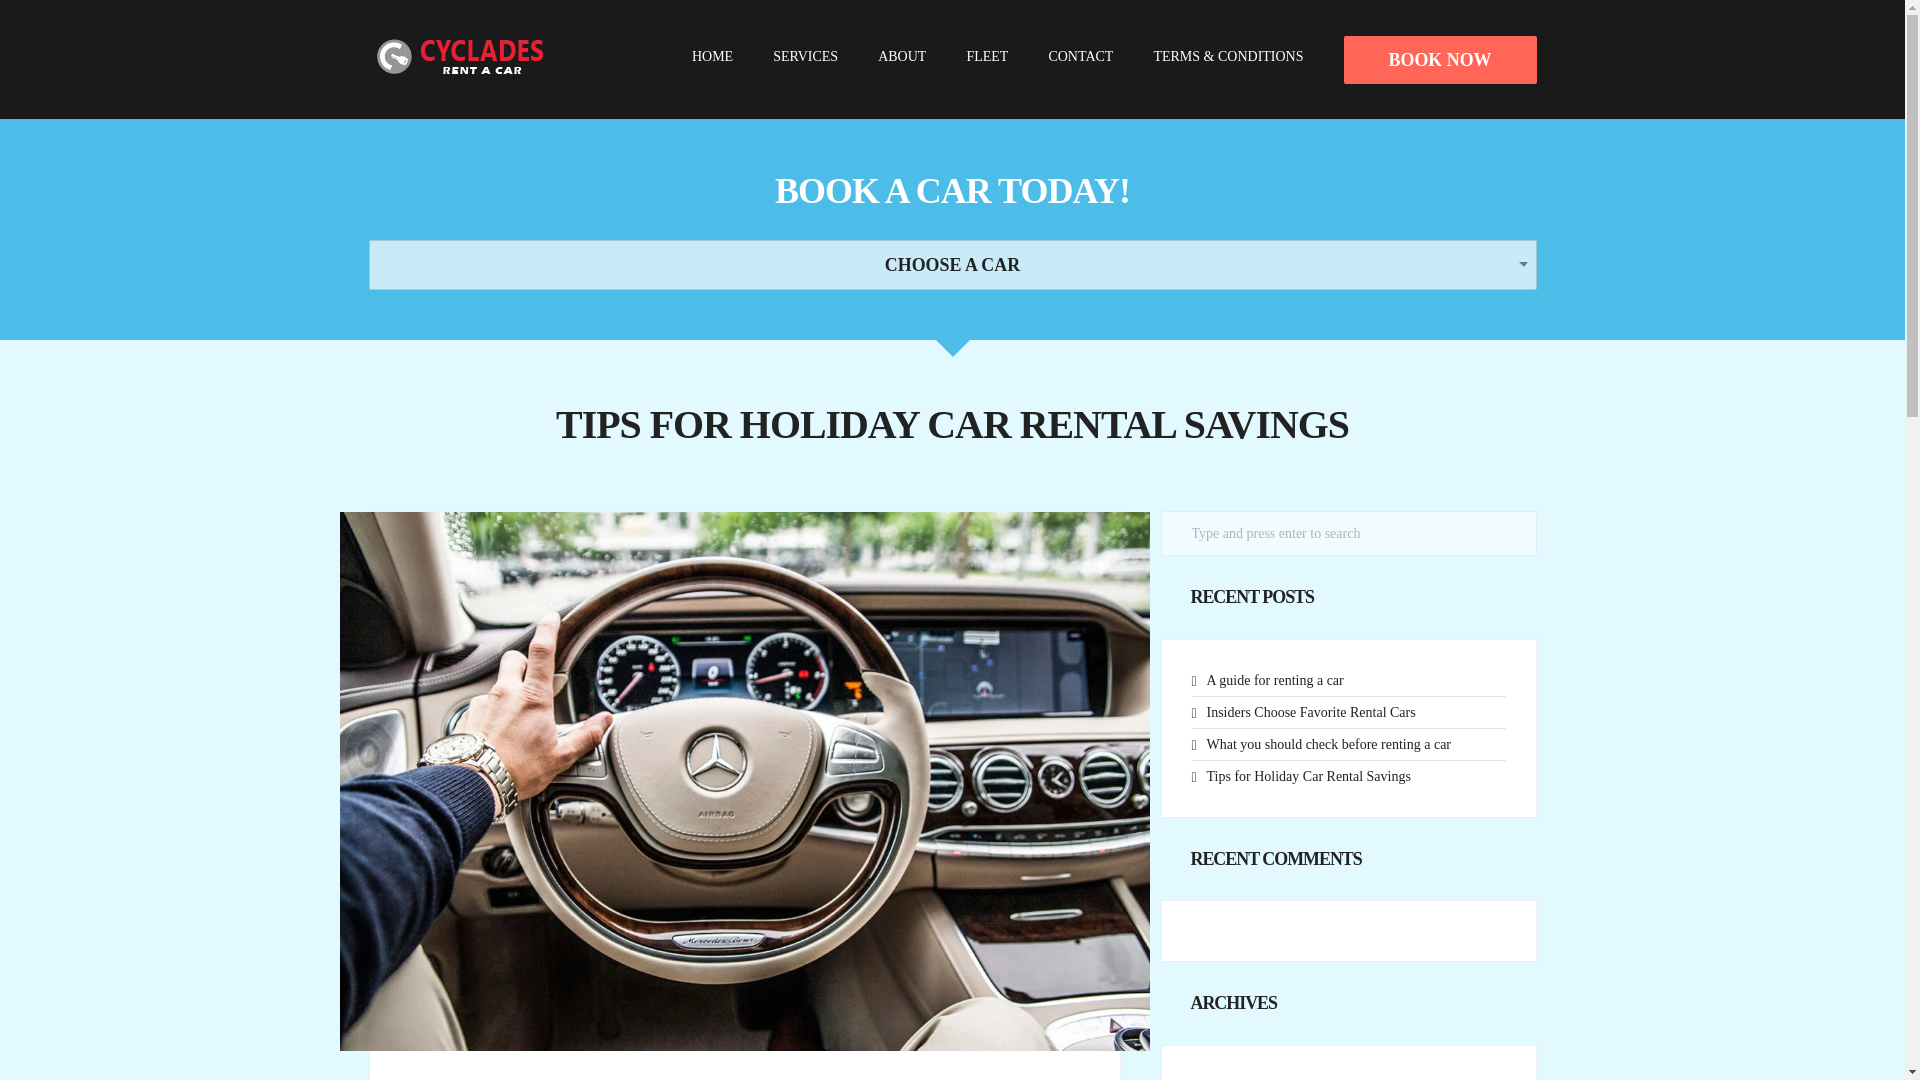 This screenshot has height=1080, width=1920. Describe the element at coordinates (805, 56) in the screenshot. I see `SERVICES` at that location.